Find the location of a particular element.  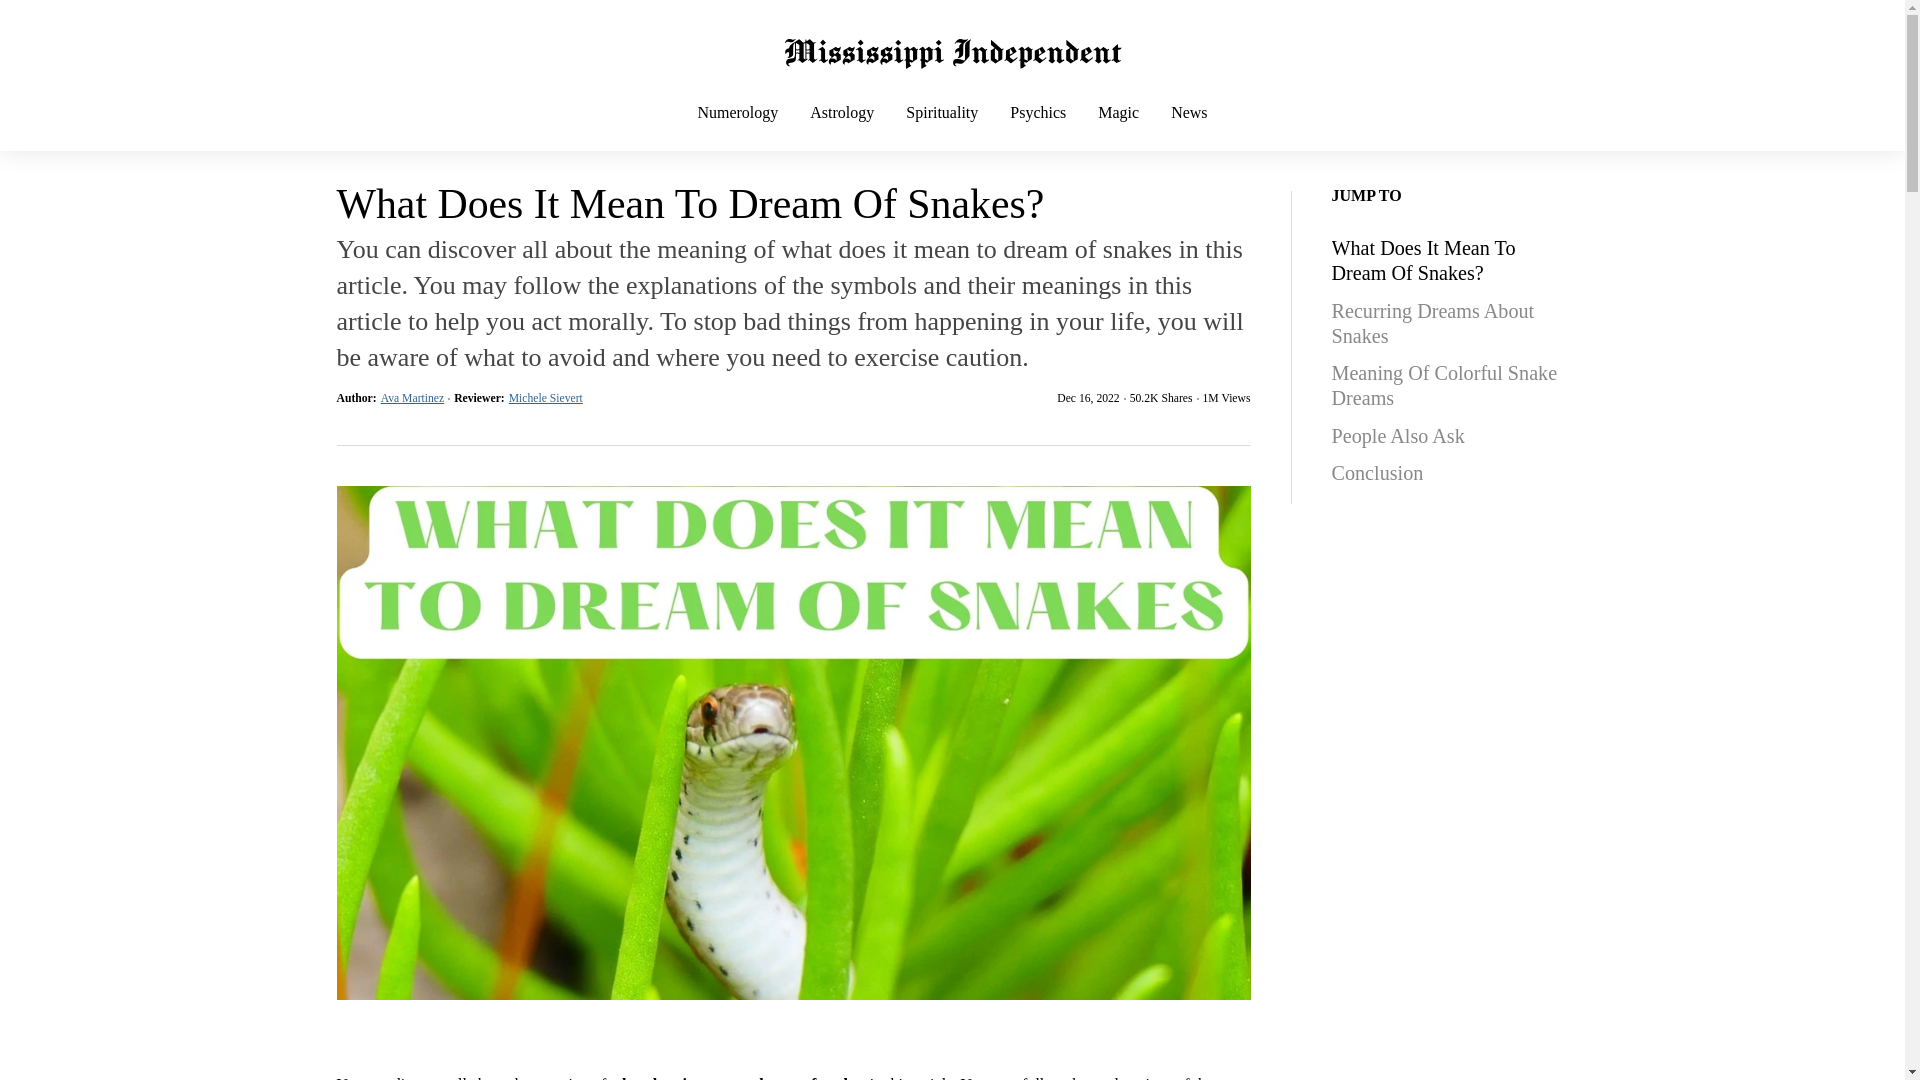

Numerology is located at coordinates (738, 130).